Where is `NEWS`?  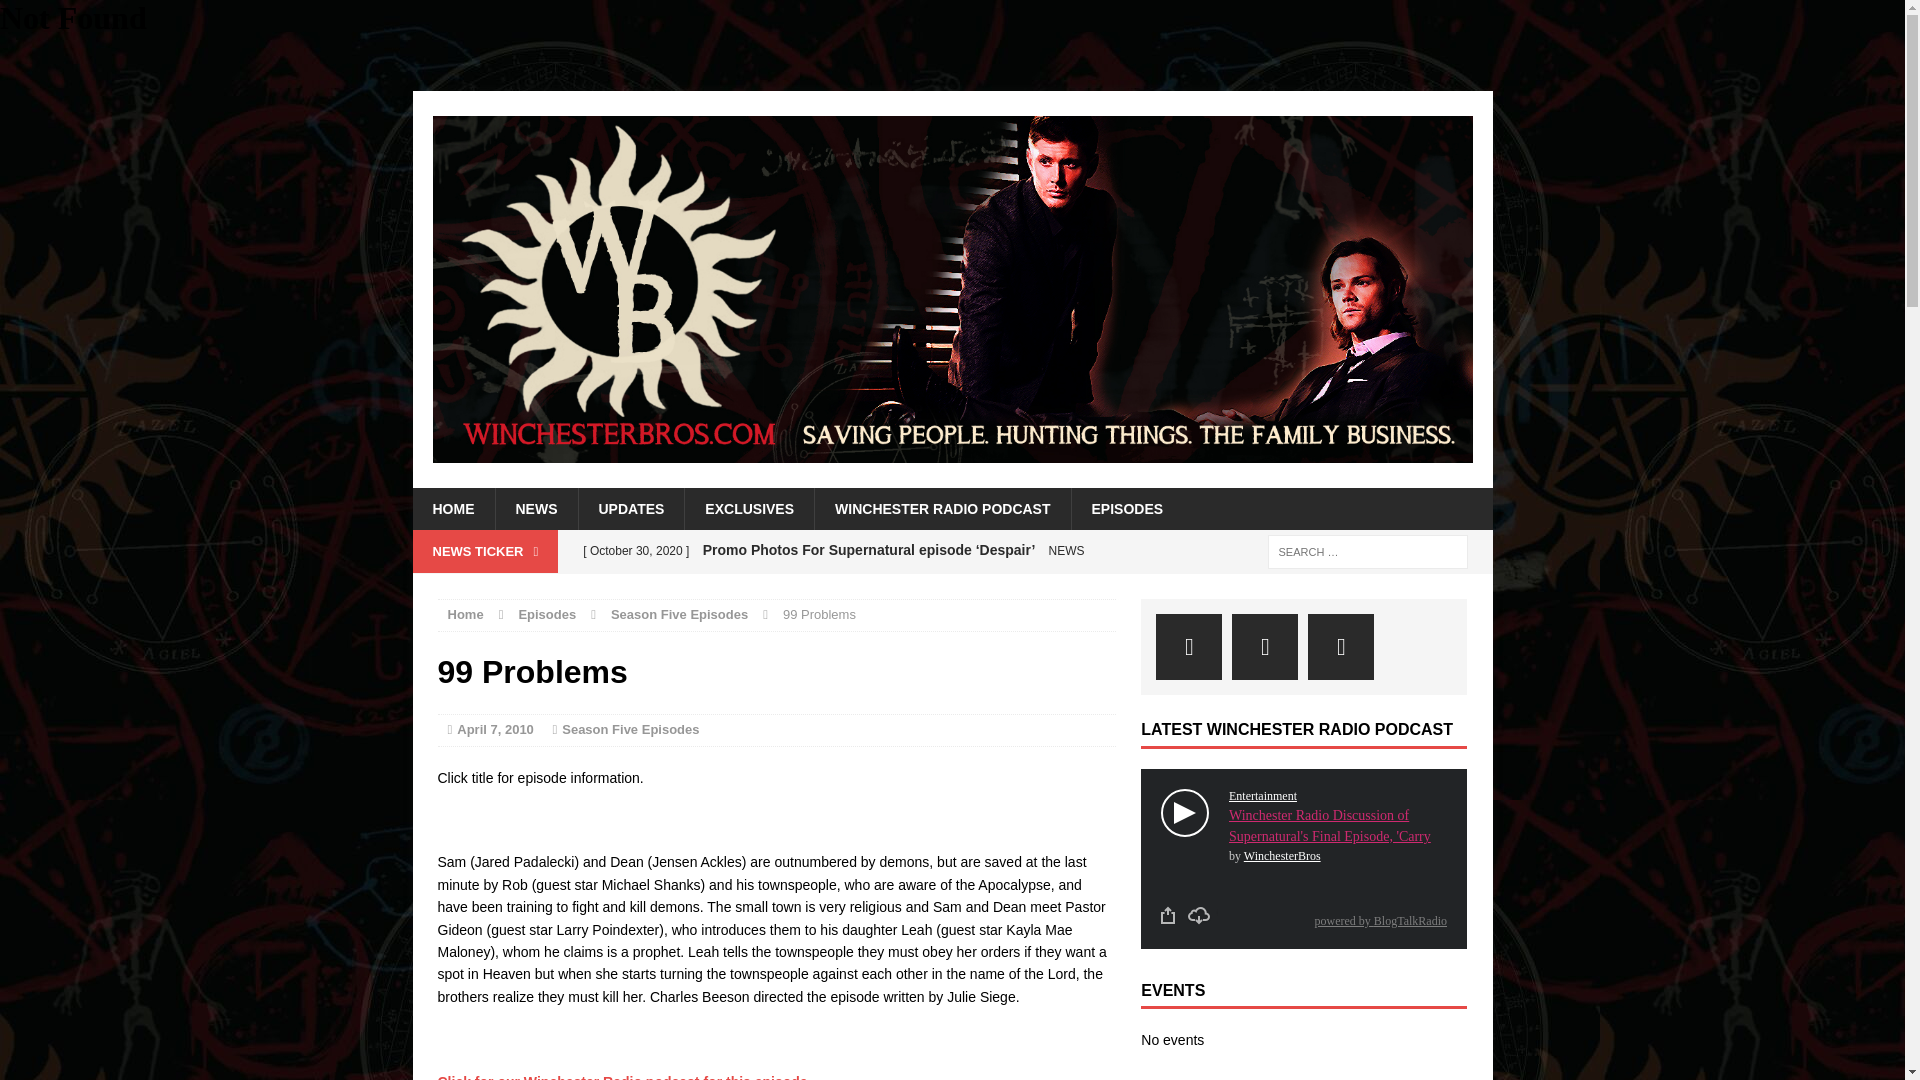
NEWS is located at coordinates (535, 509).